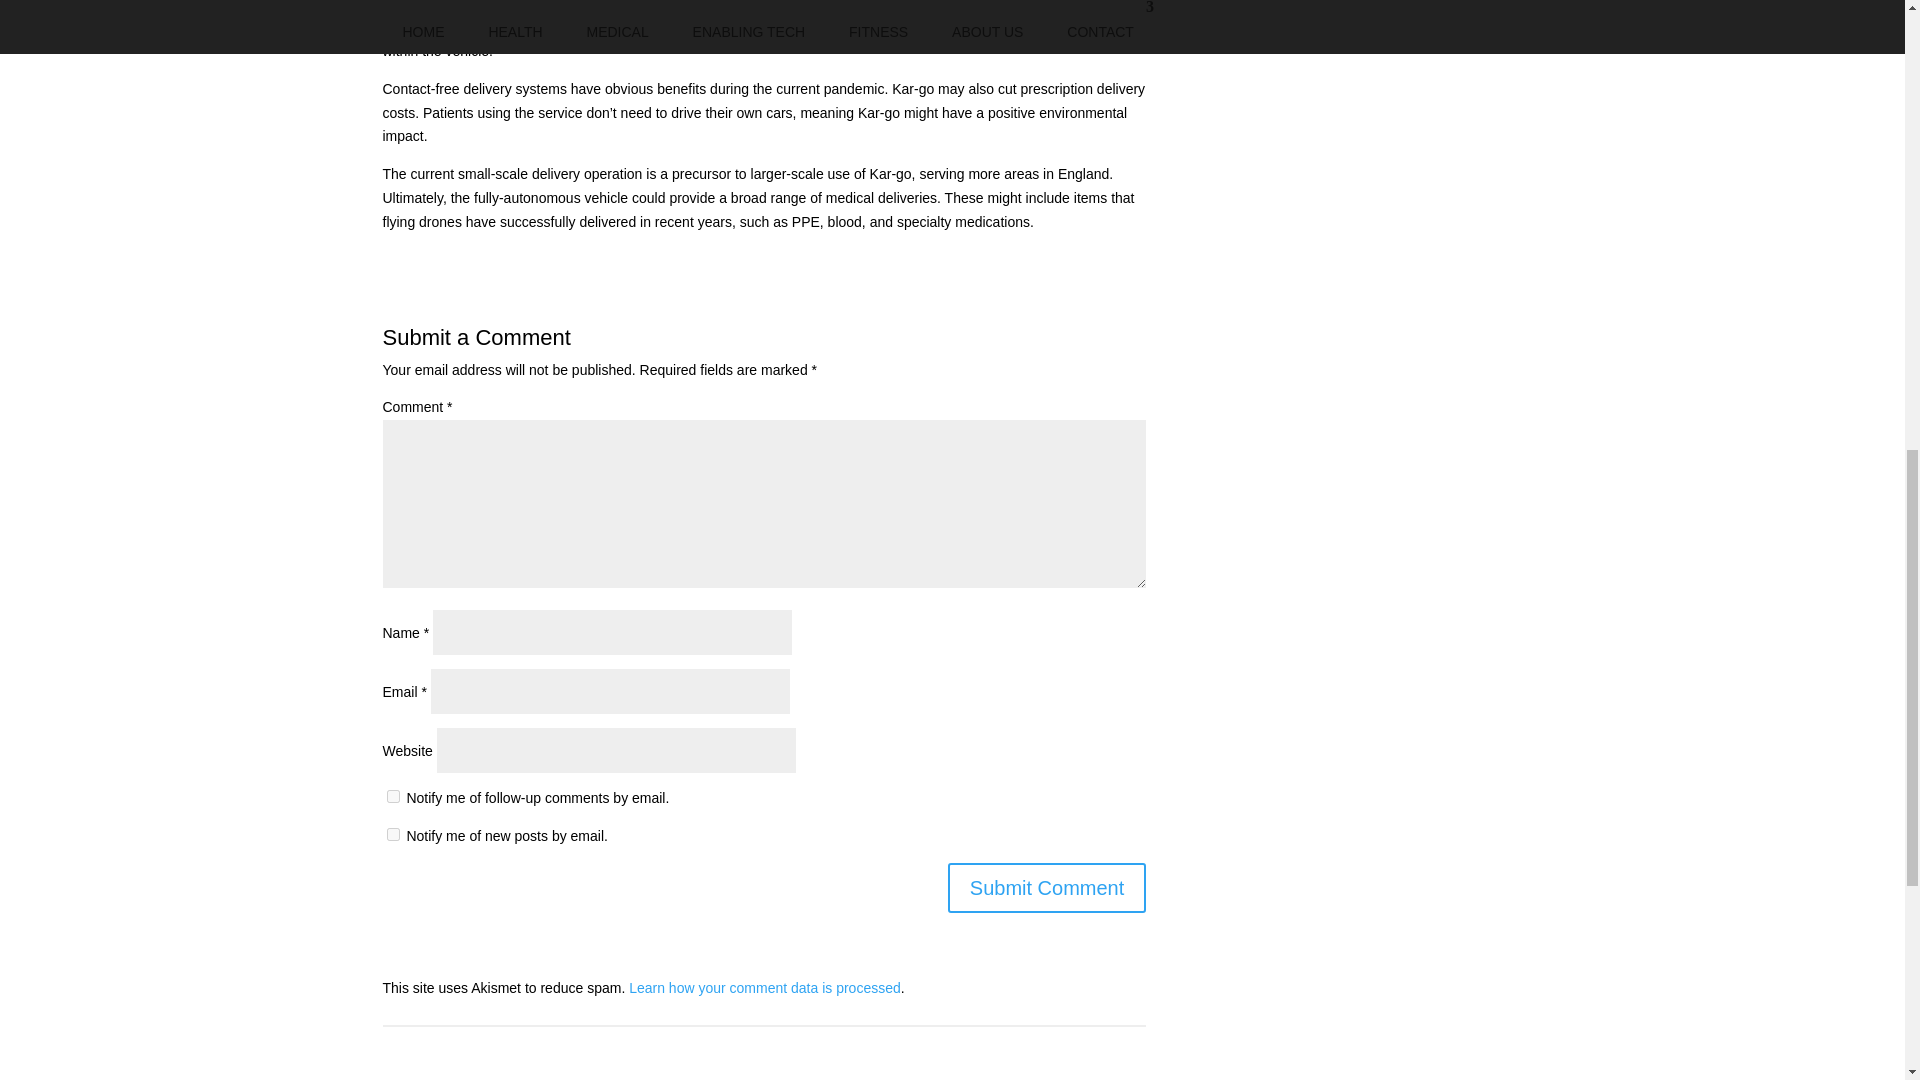  Describe the element at coordinates (1047, 887) in the screenshot. I see `Submit Comment` at that location.